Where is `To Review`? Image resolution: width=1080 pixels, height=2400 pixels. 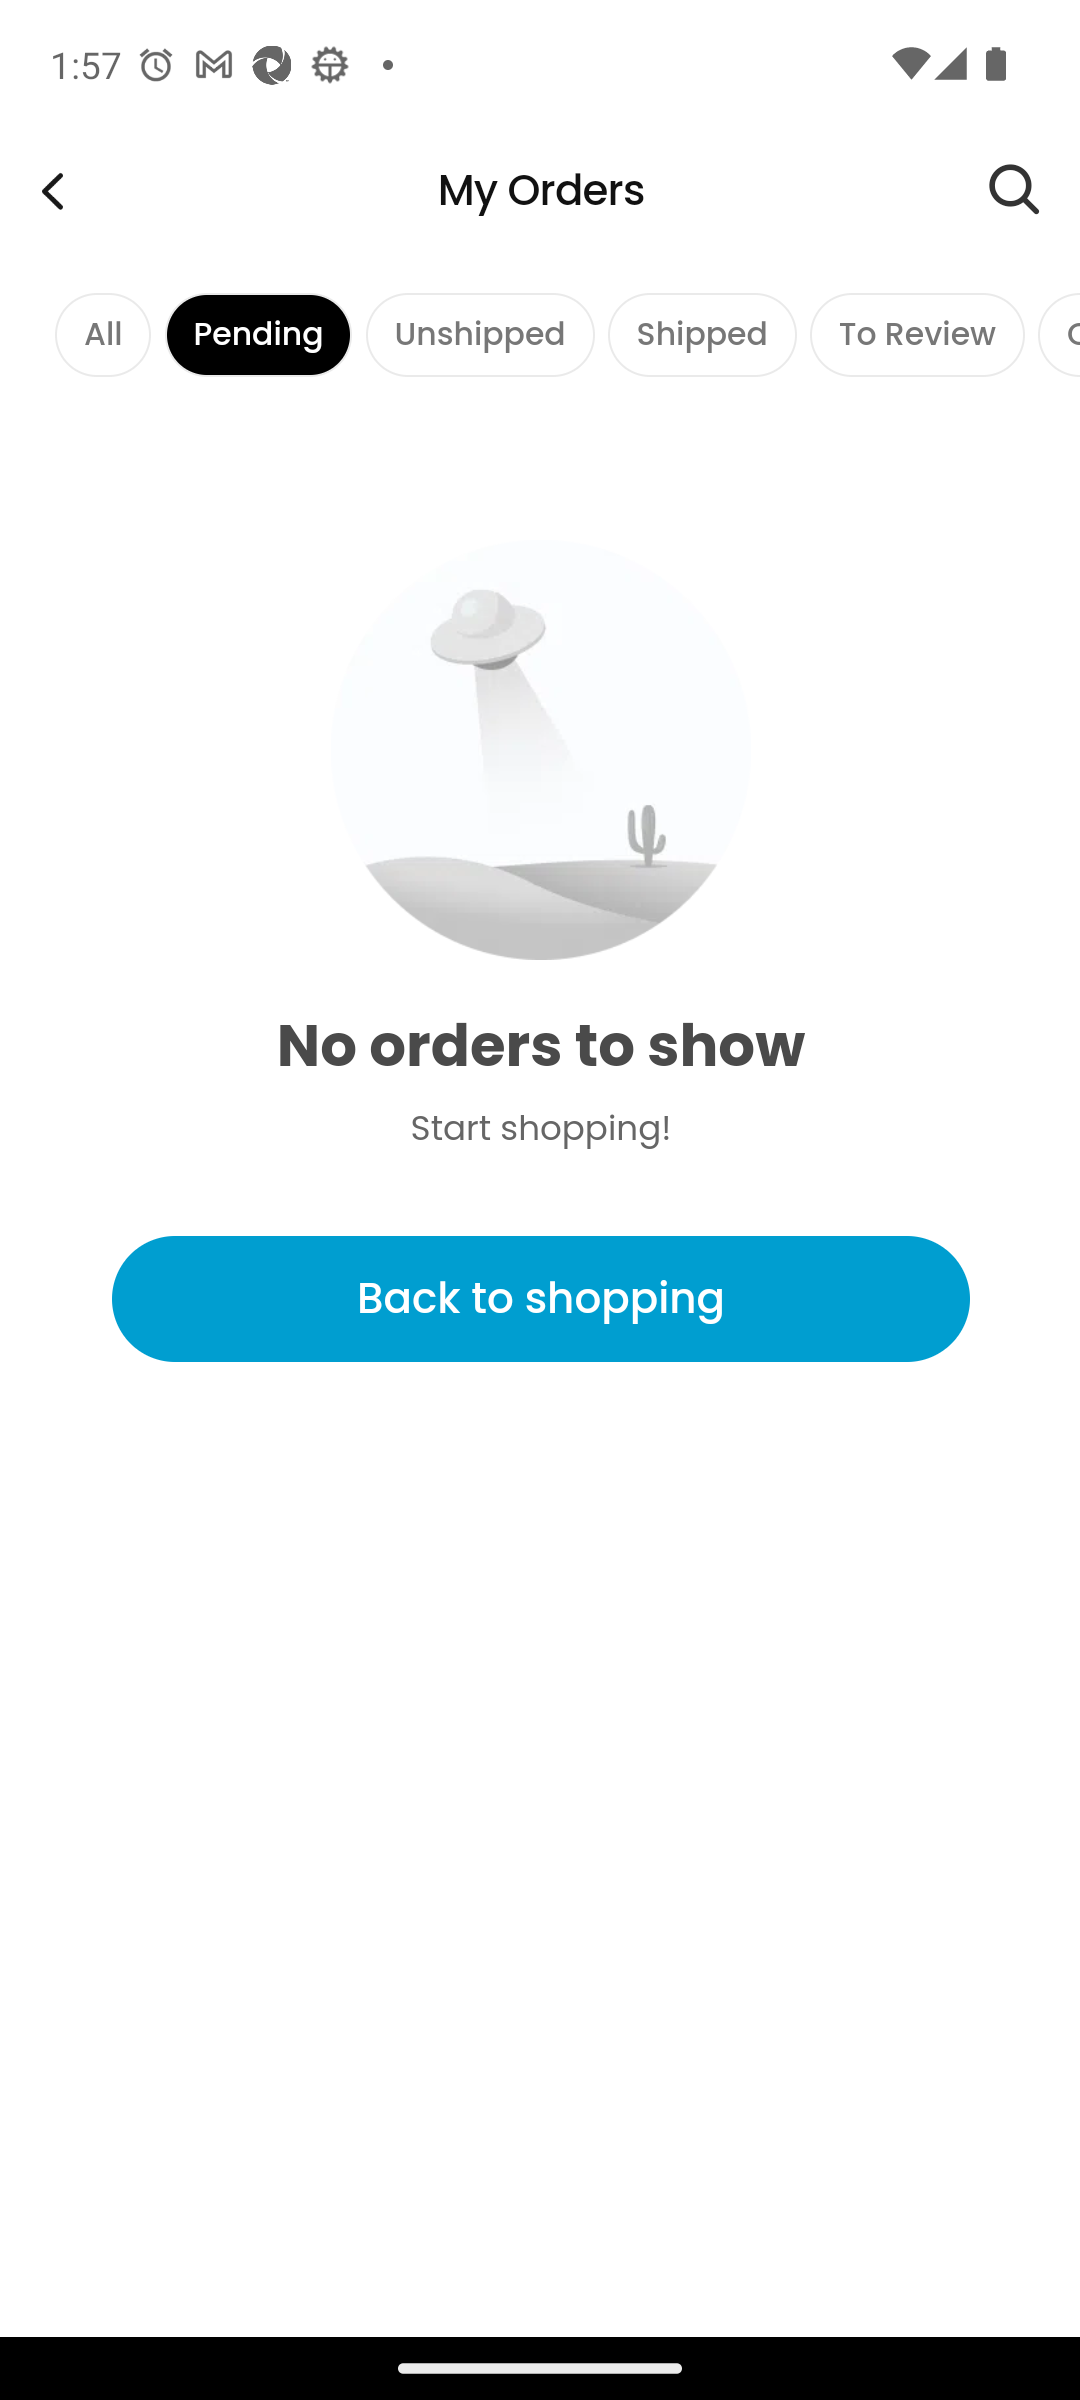
To Review is located at coordinates (916, 334).